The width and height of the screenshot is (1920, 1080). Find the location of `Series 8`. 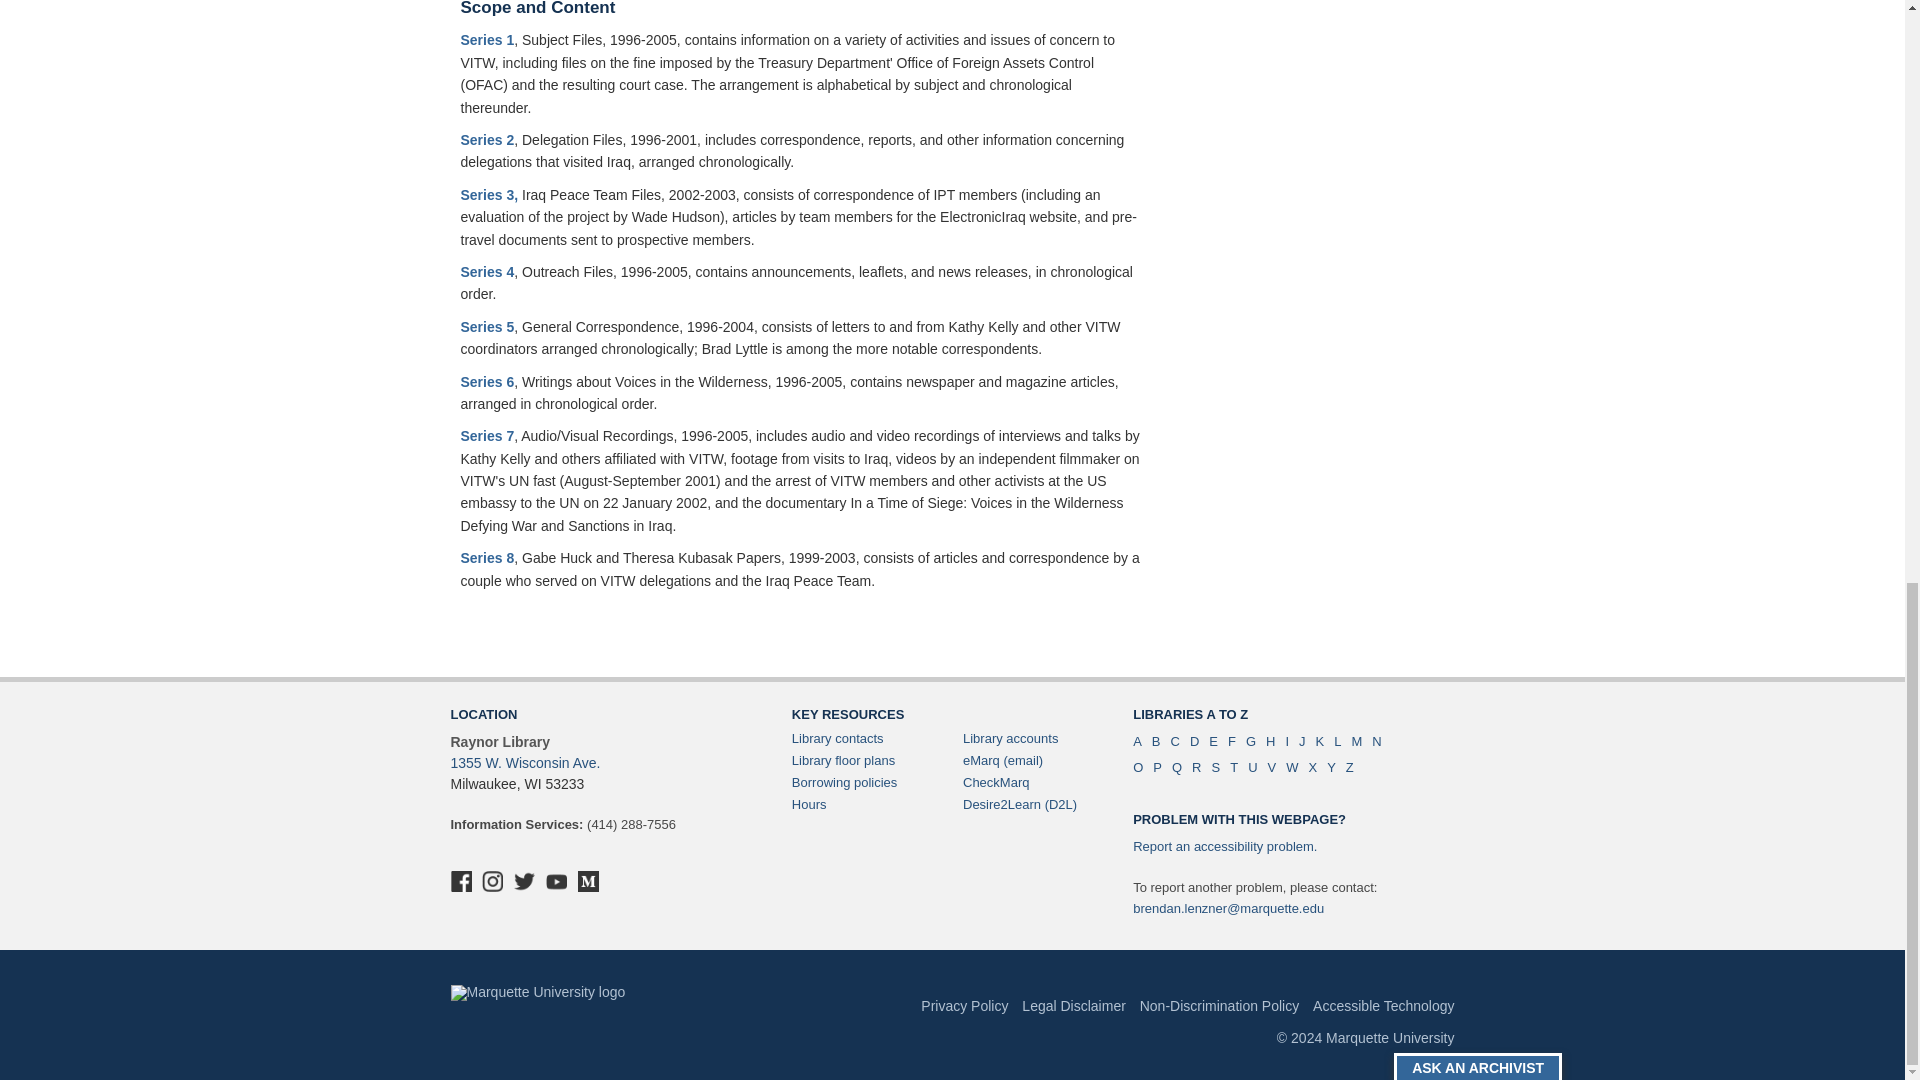

Series 8 is located at coordinates (487, 557).